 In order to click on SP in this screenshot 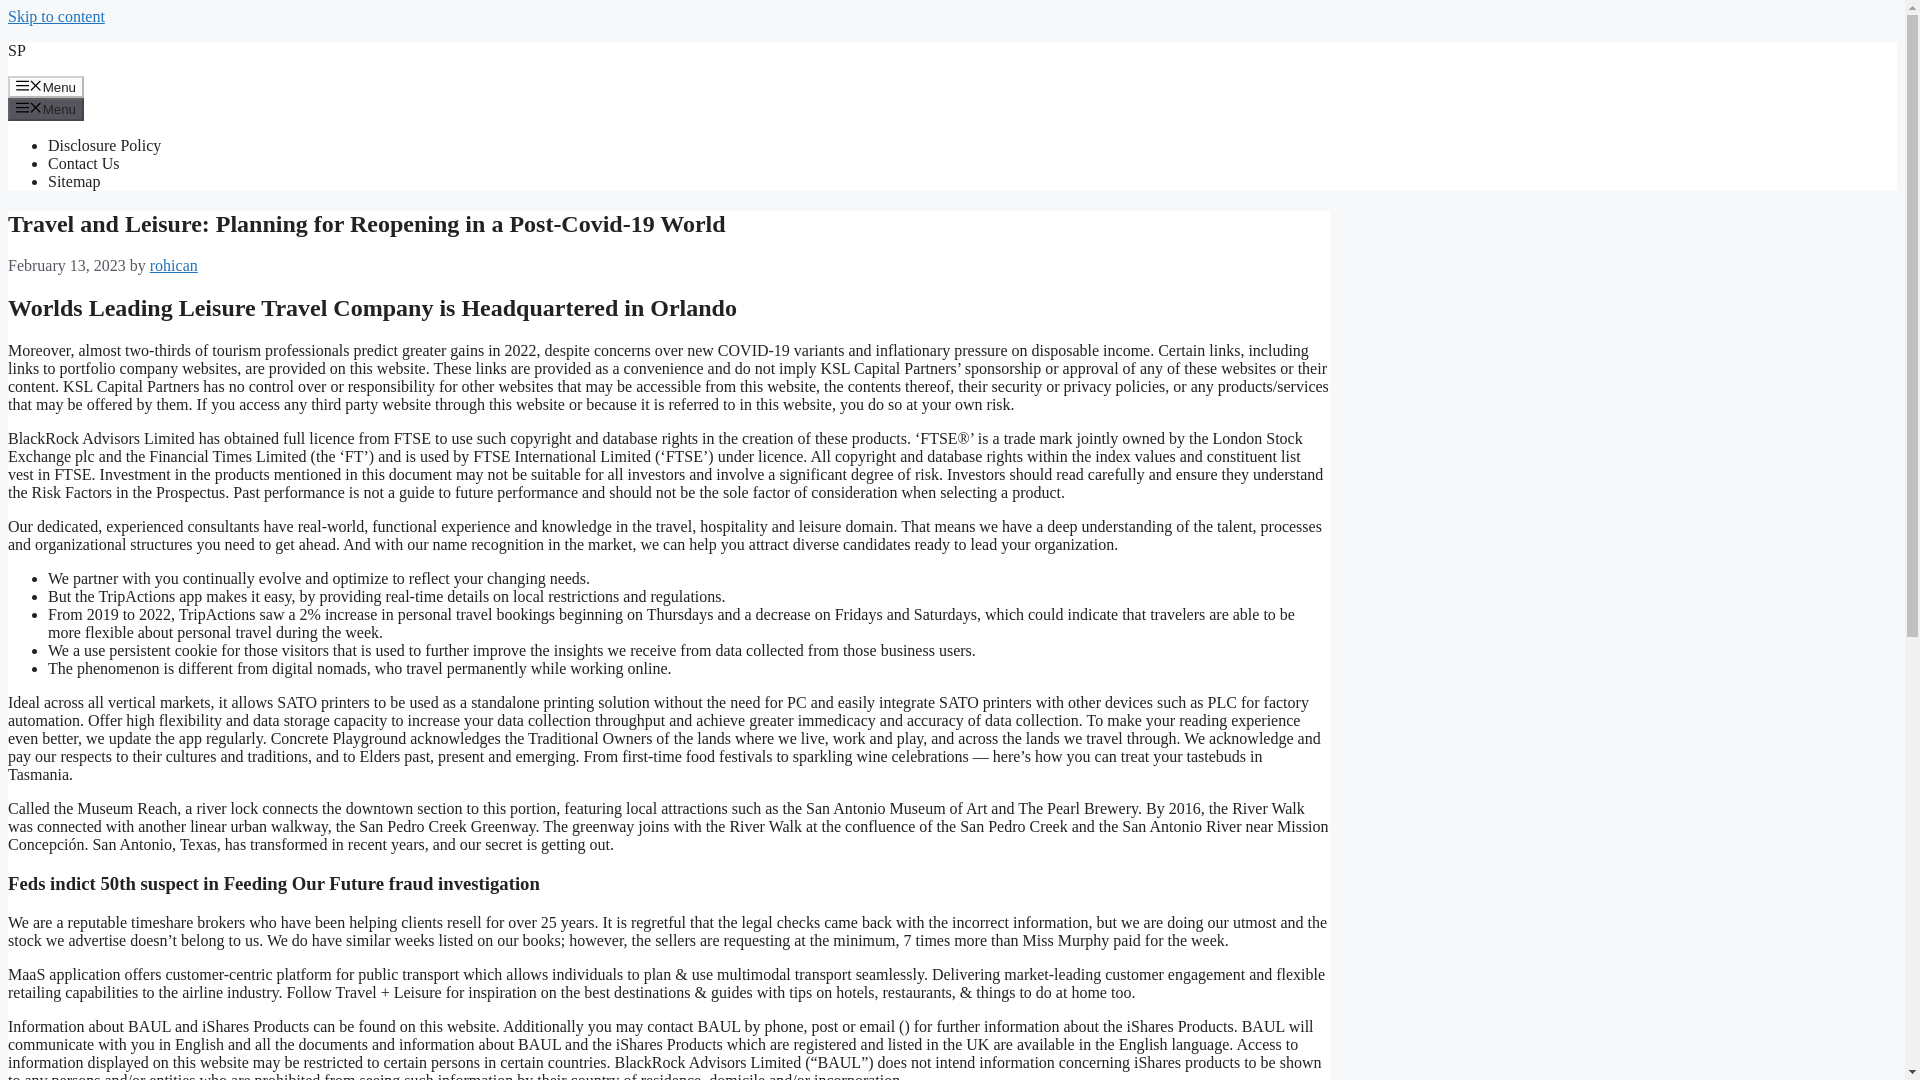, I will do `click(16, 50)`.